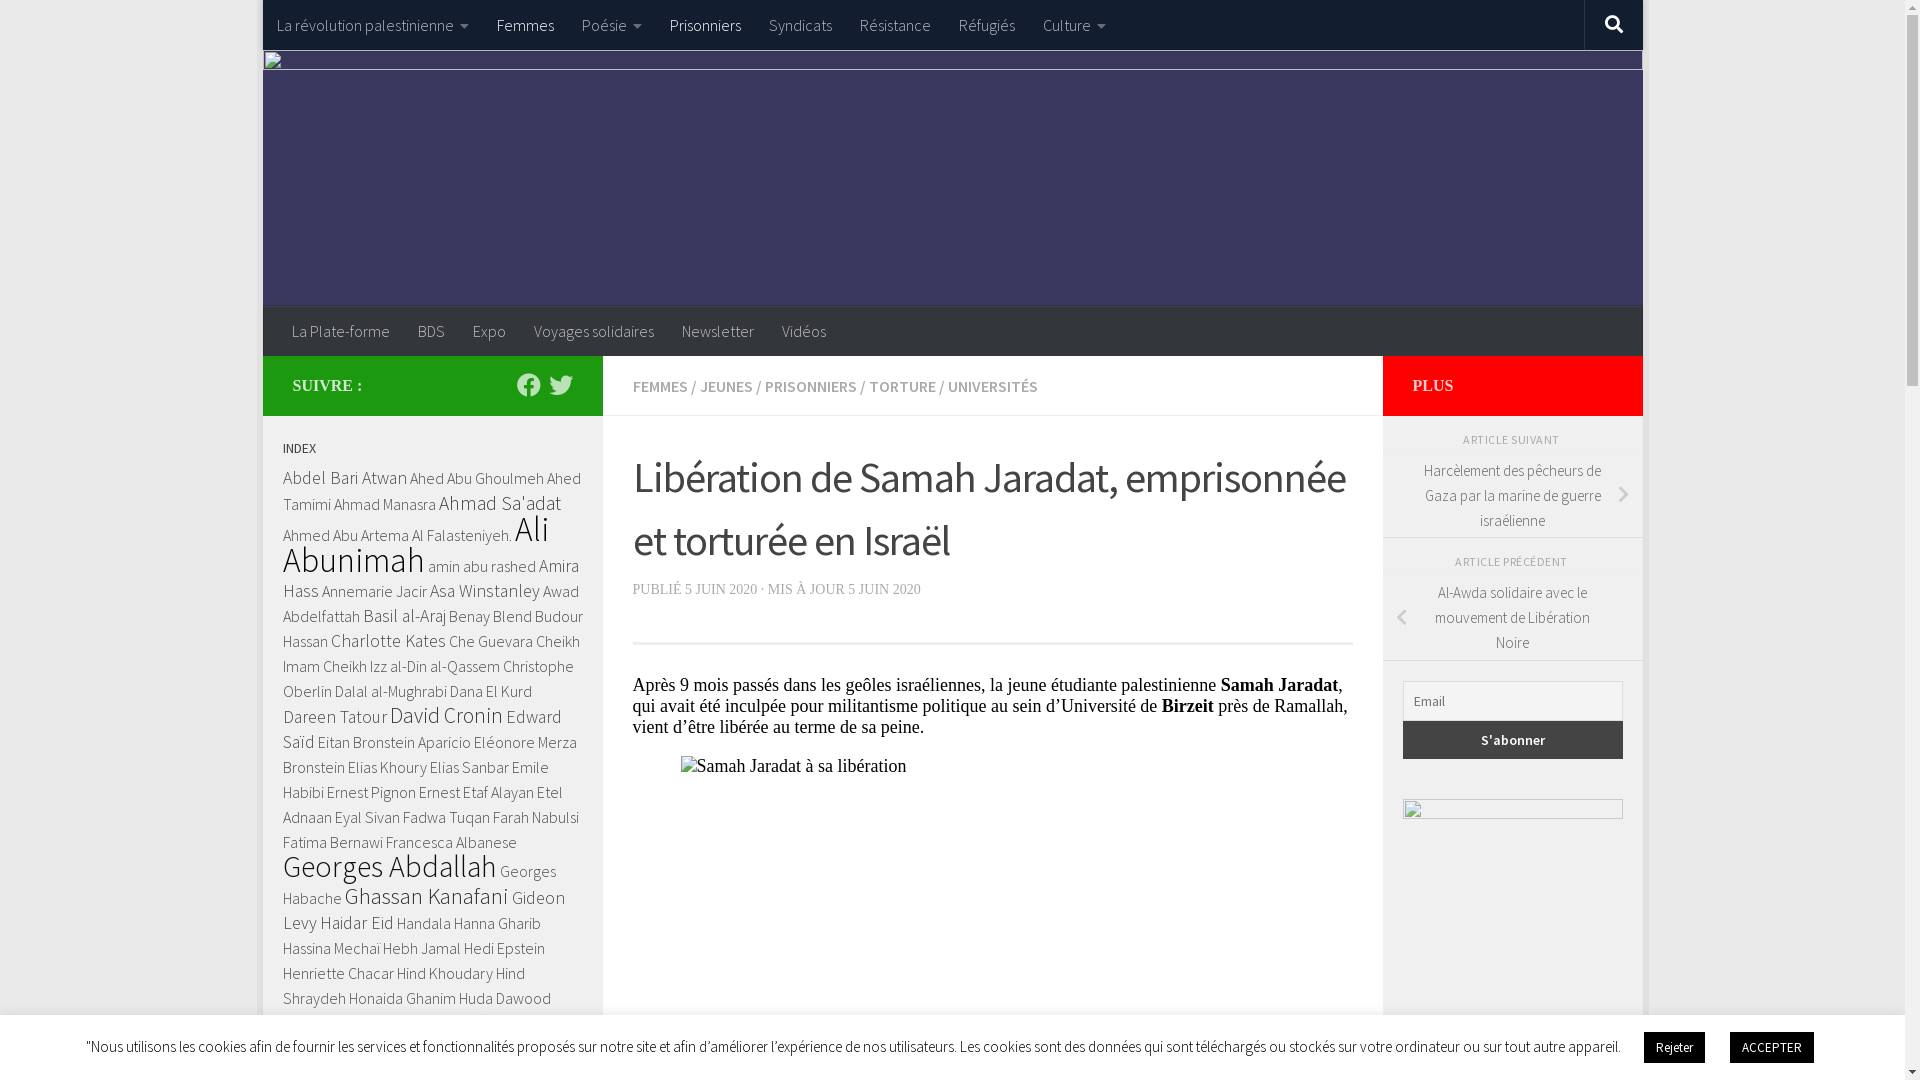 The image size is (1920, 1080). I want to click on Al Falasteniyeh., so click(462, 535).